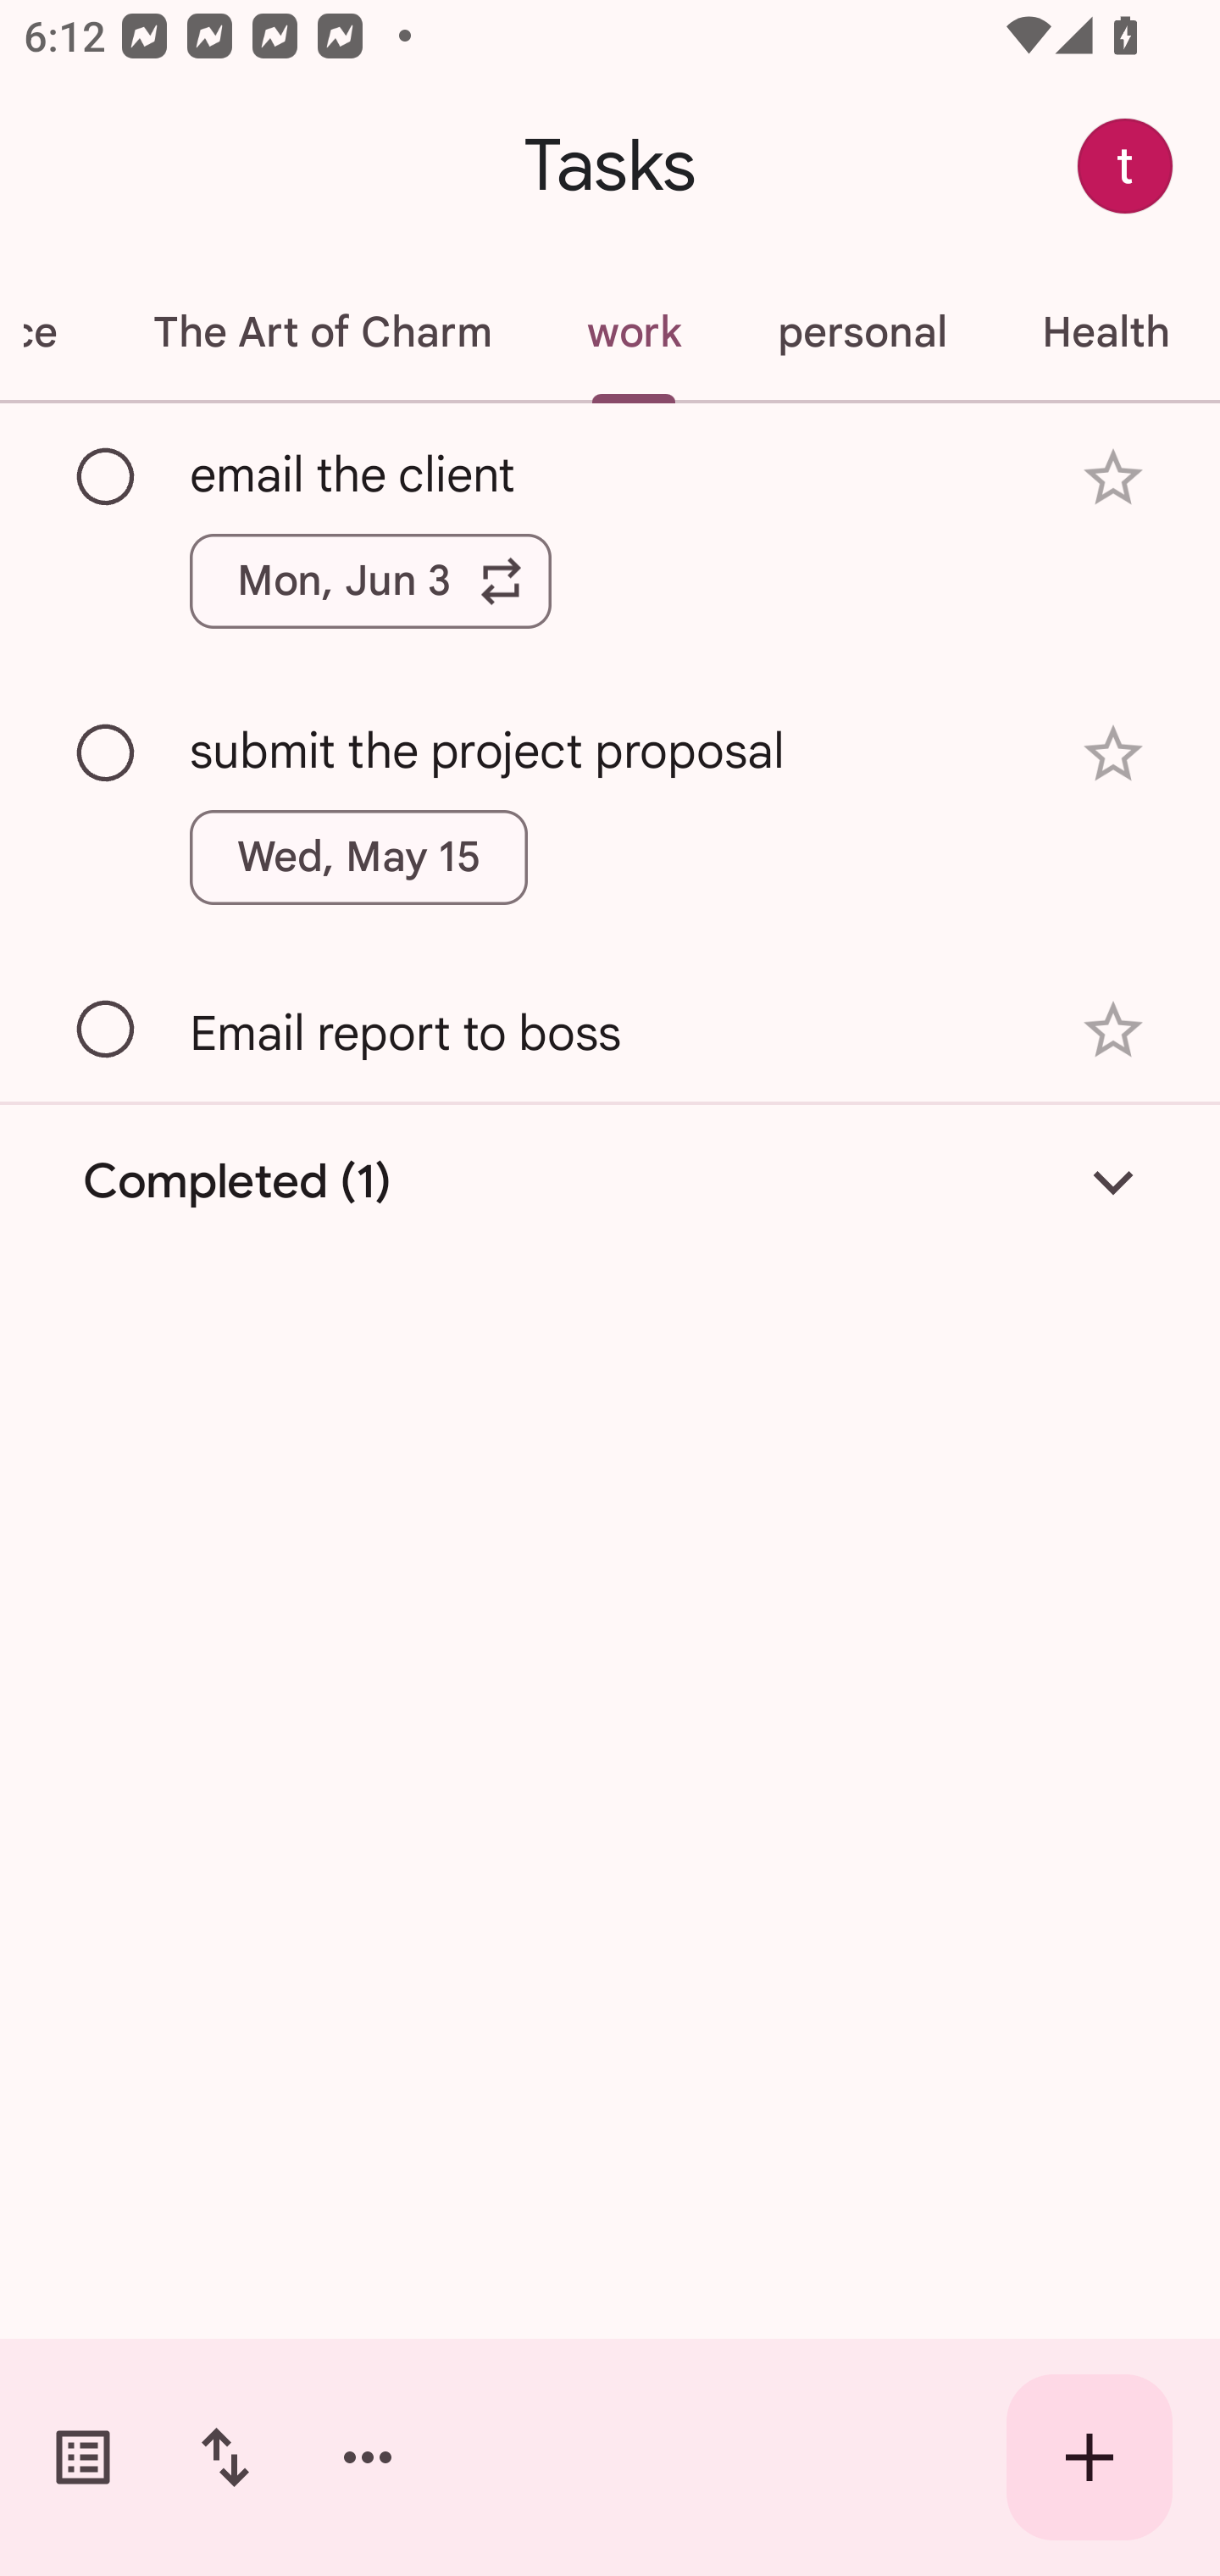 The width and height of the screenshot is (1220, 2576). I want to click on Add star, so click(1113, 478).